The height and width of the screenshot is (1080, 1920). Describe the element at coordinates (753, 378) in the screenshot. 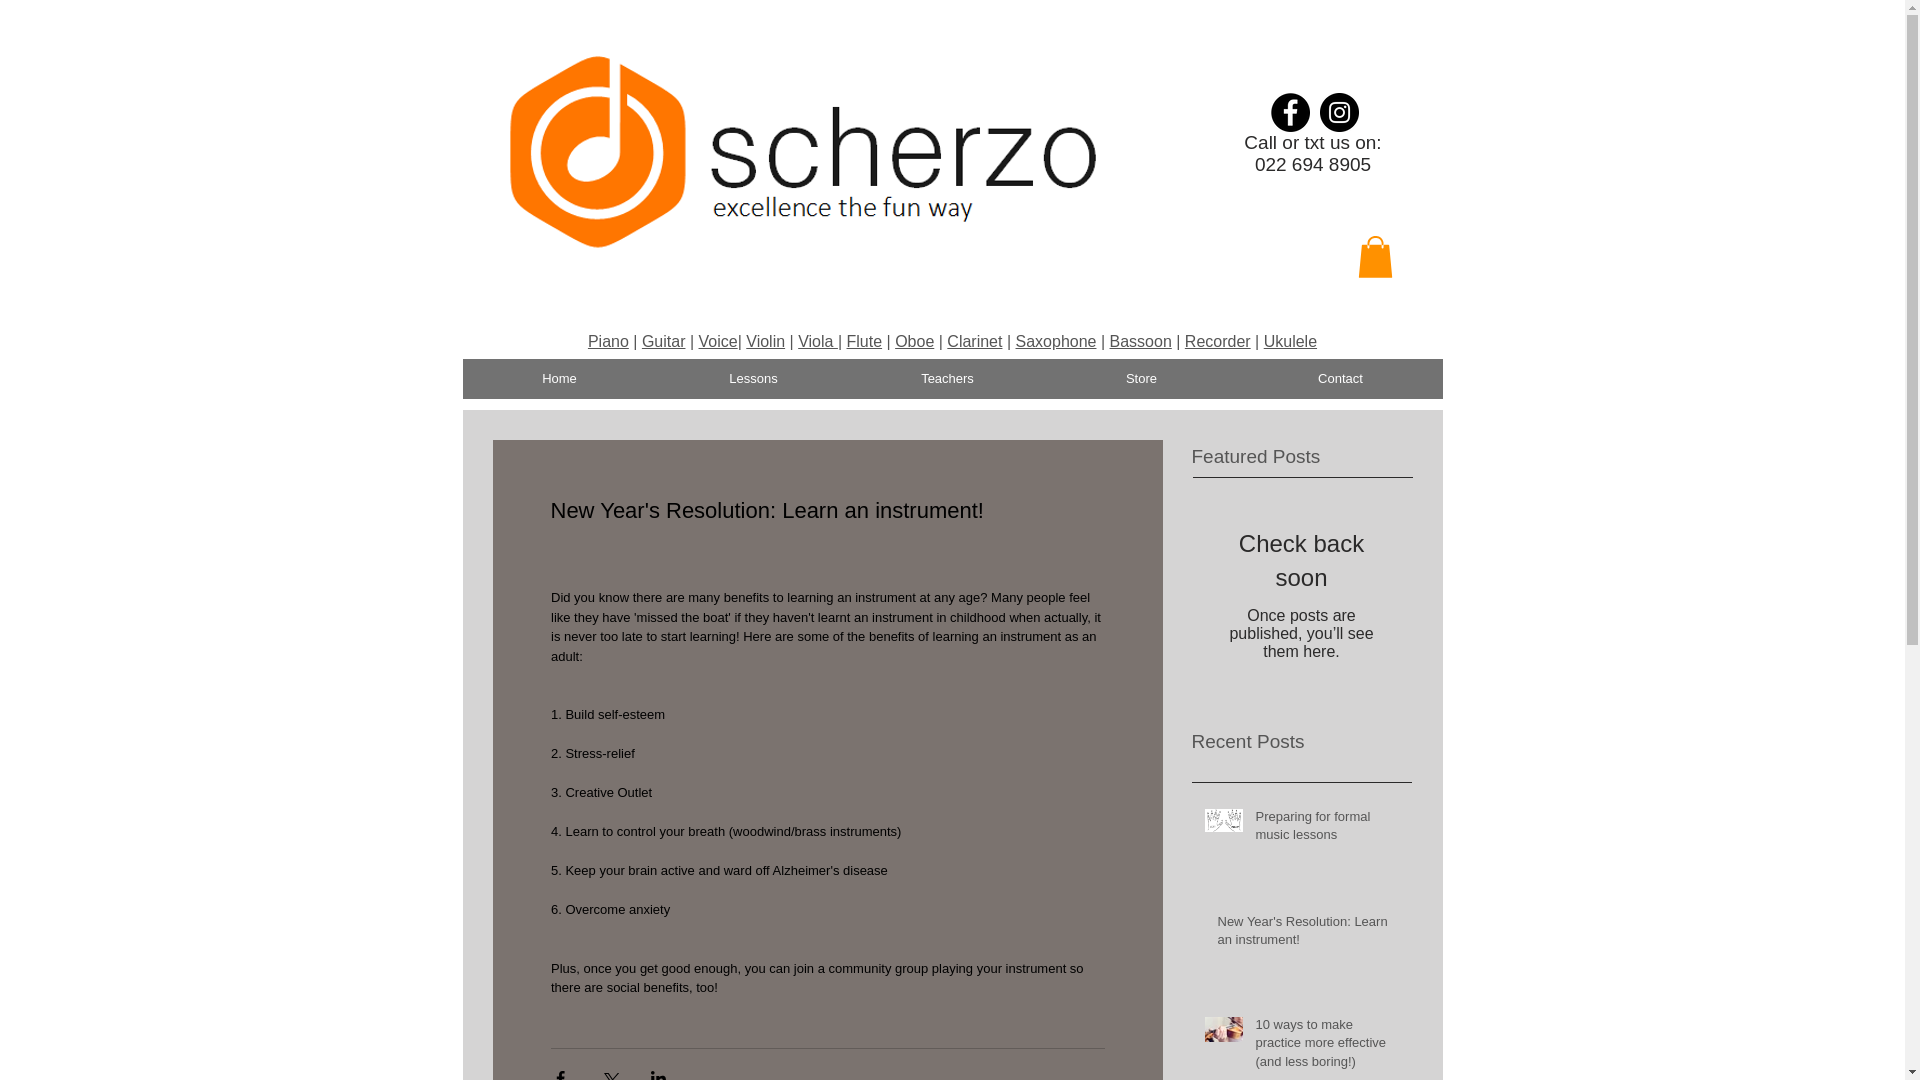

I see `Lessons` at that location.